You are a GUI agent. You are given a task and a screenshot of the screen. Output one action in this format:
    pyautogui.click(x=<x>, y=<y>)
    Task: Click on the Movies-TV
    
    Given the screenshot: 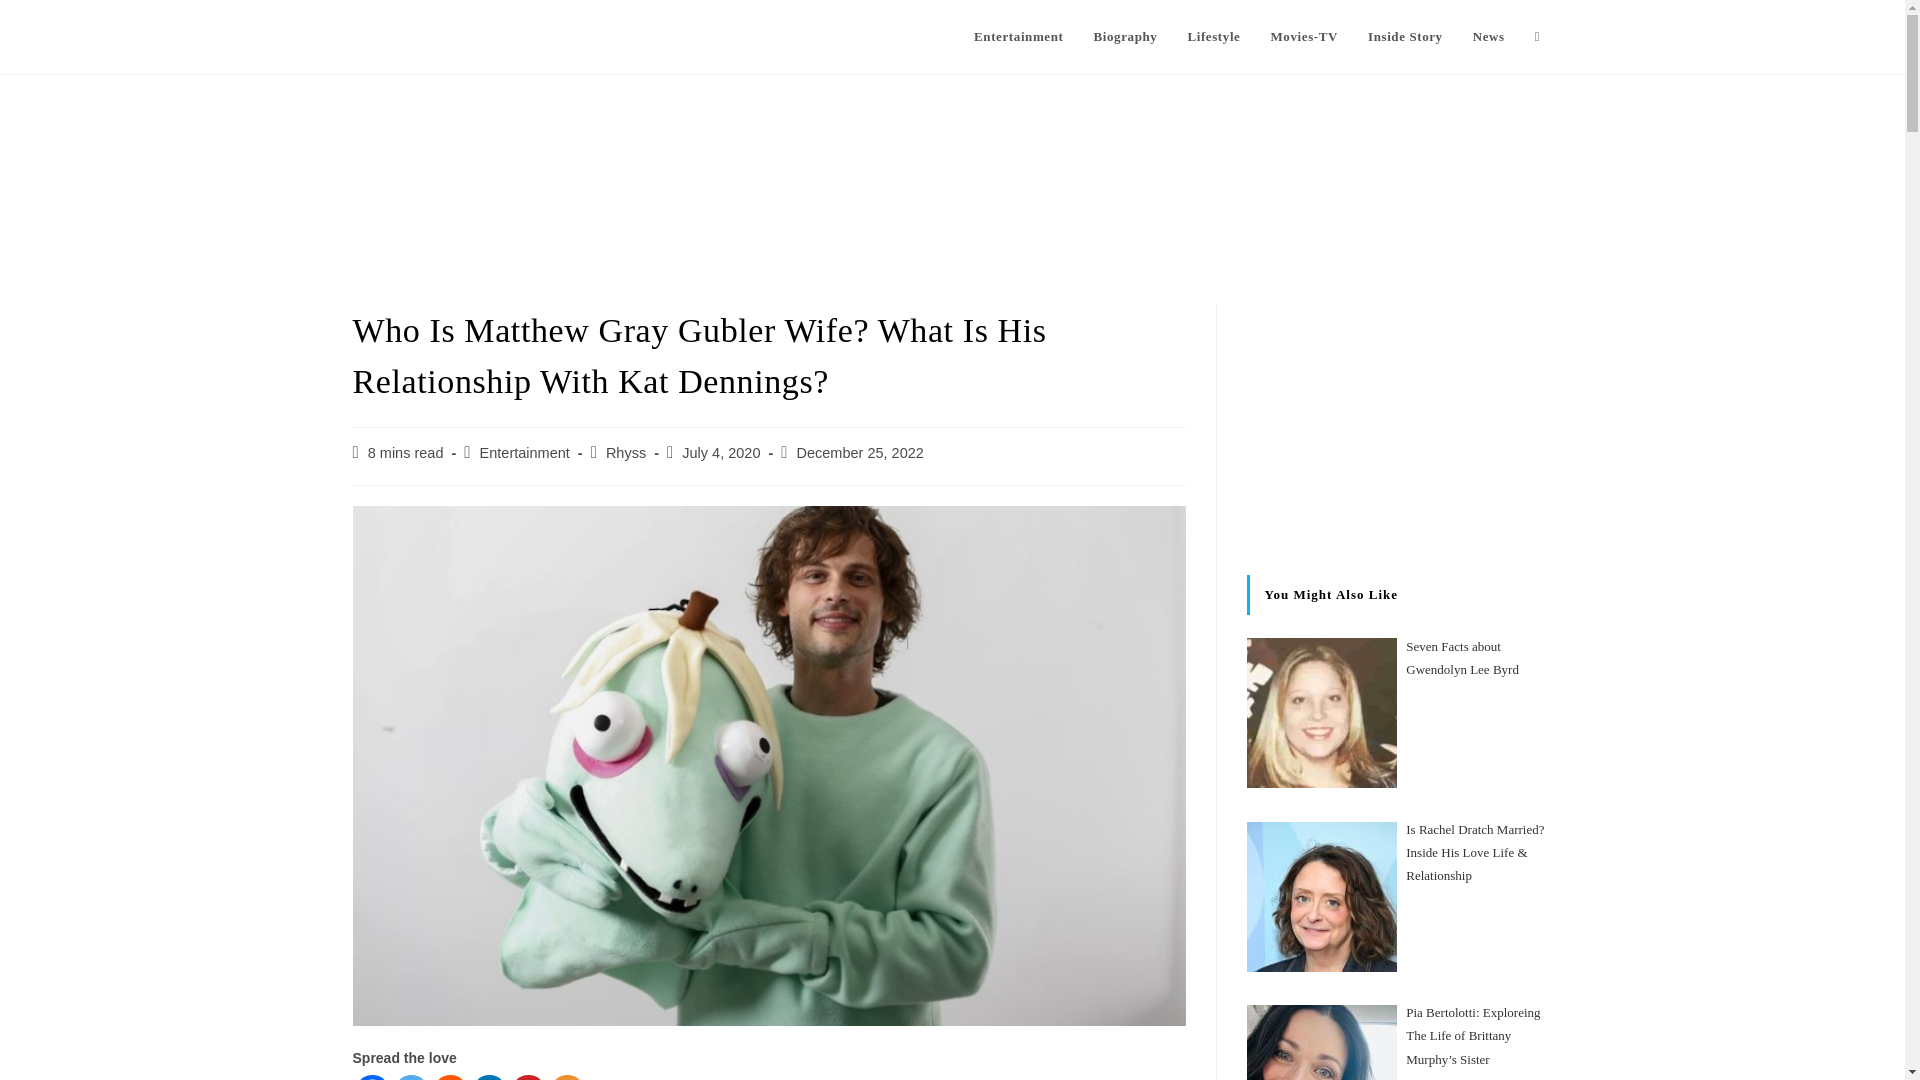 What is the action you would take?
    pyautogui.click(x=1304, y=37)
    